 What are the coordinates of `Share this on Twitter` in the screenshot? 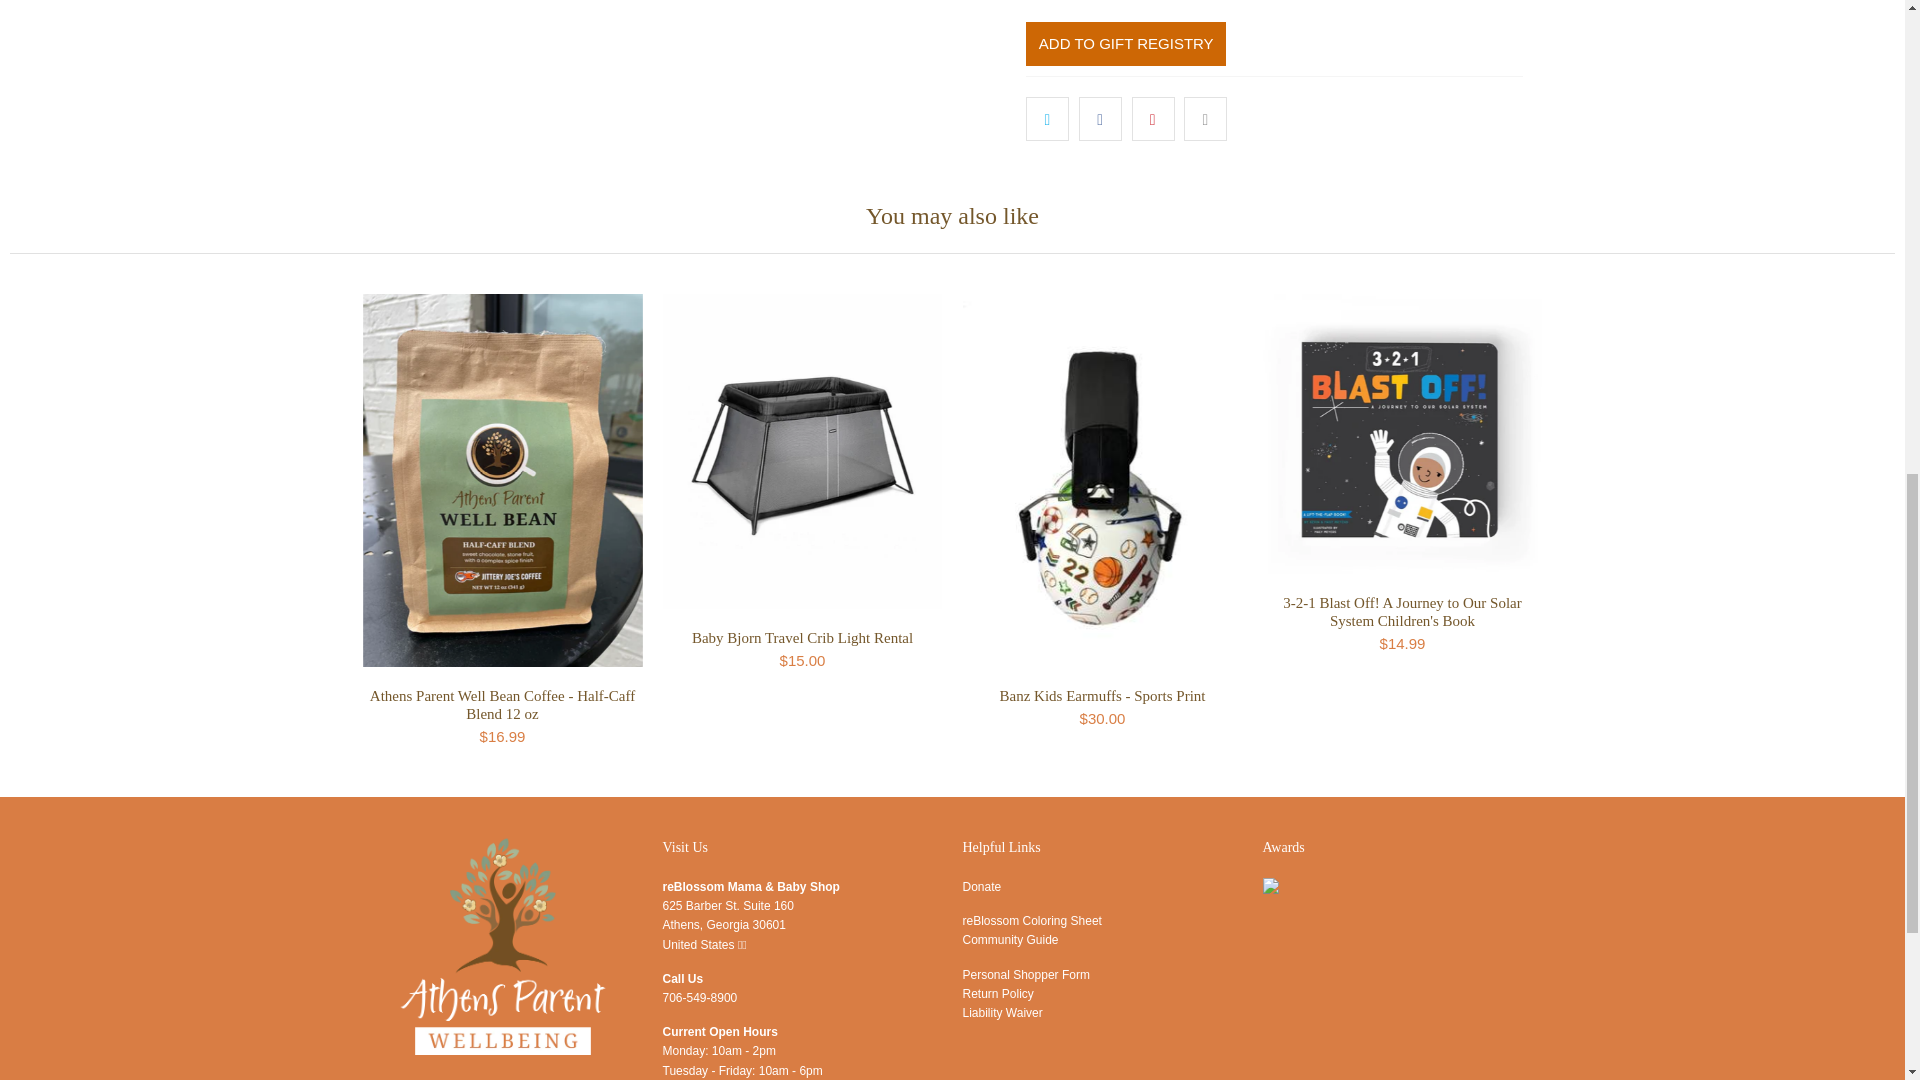 It's located at (1047, 119).